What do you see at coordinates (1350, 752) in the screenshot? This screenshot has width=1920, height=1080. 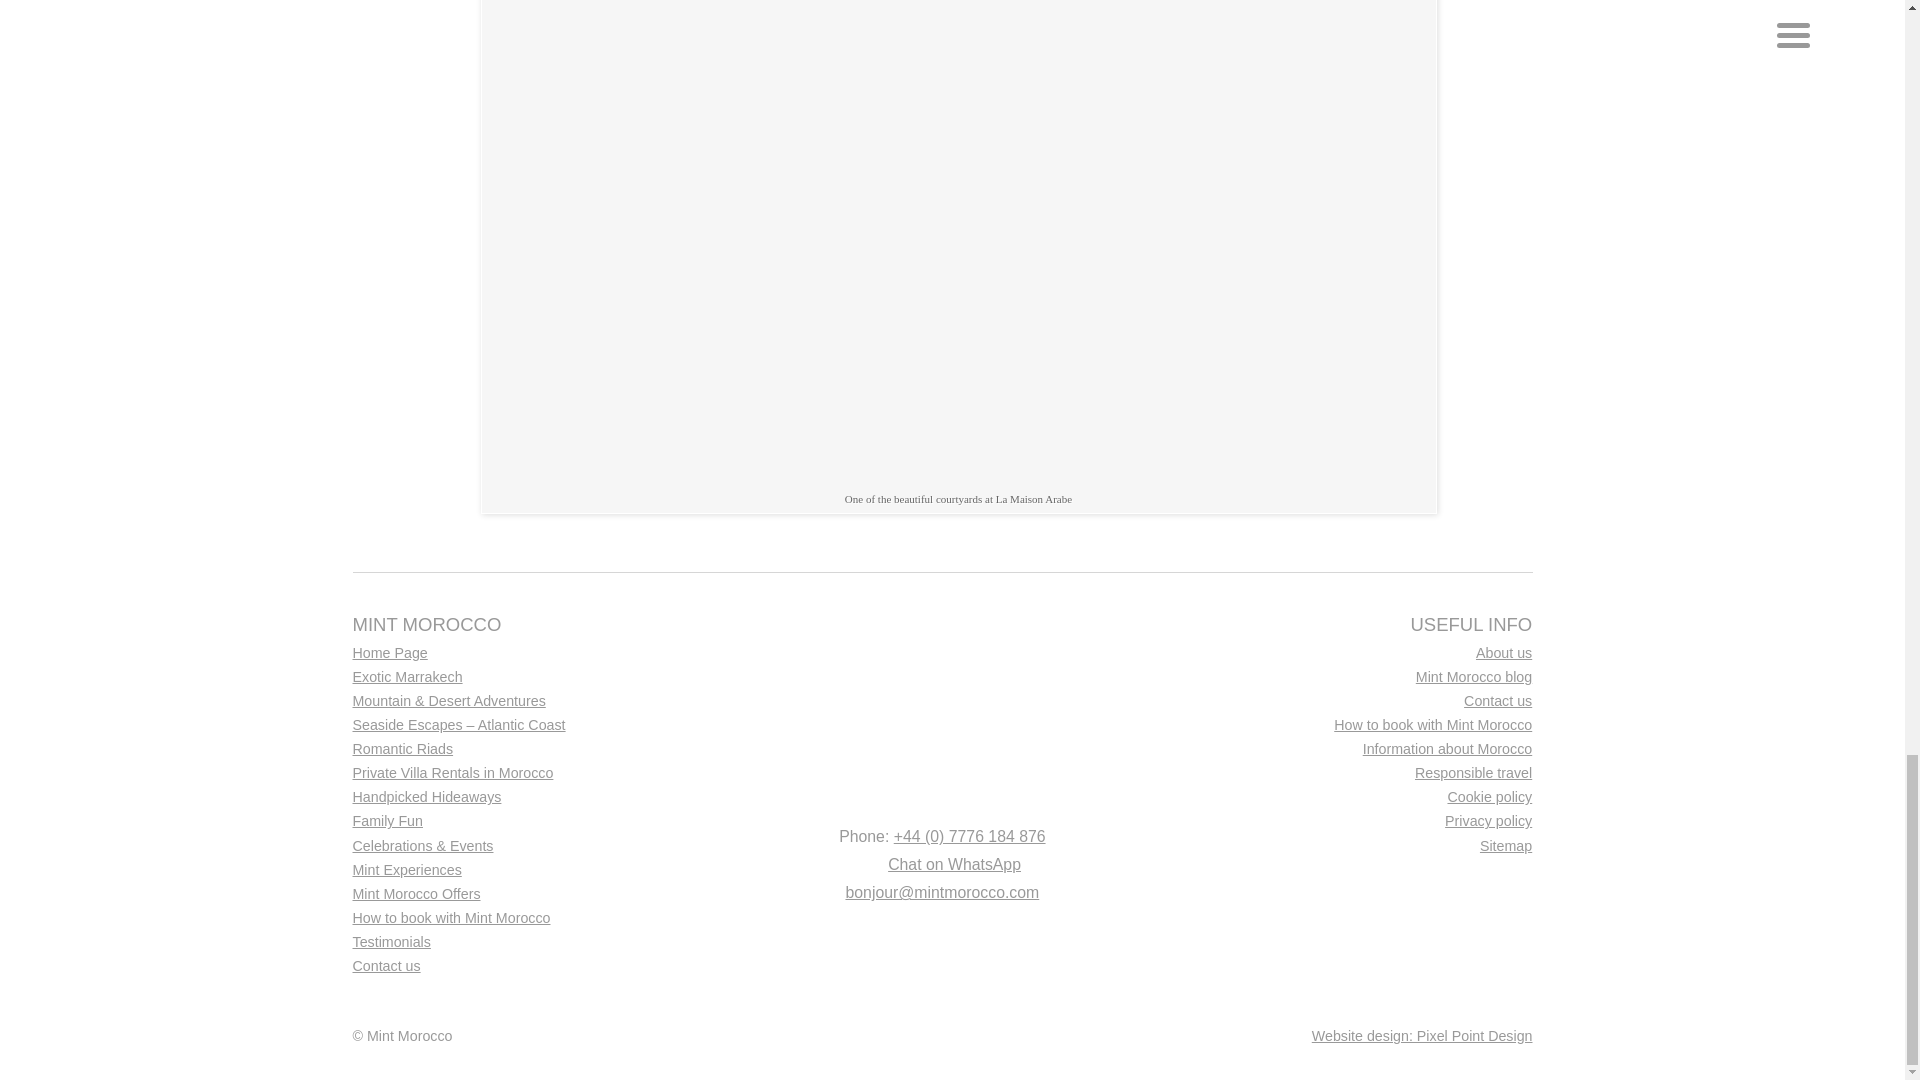 I see `Information about Morocco` at bounding box center [1350, 752].